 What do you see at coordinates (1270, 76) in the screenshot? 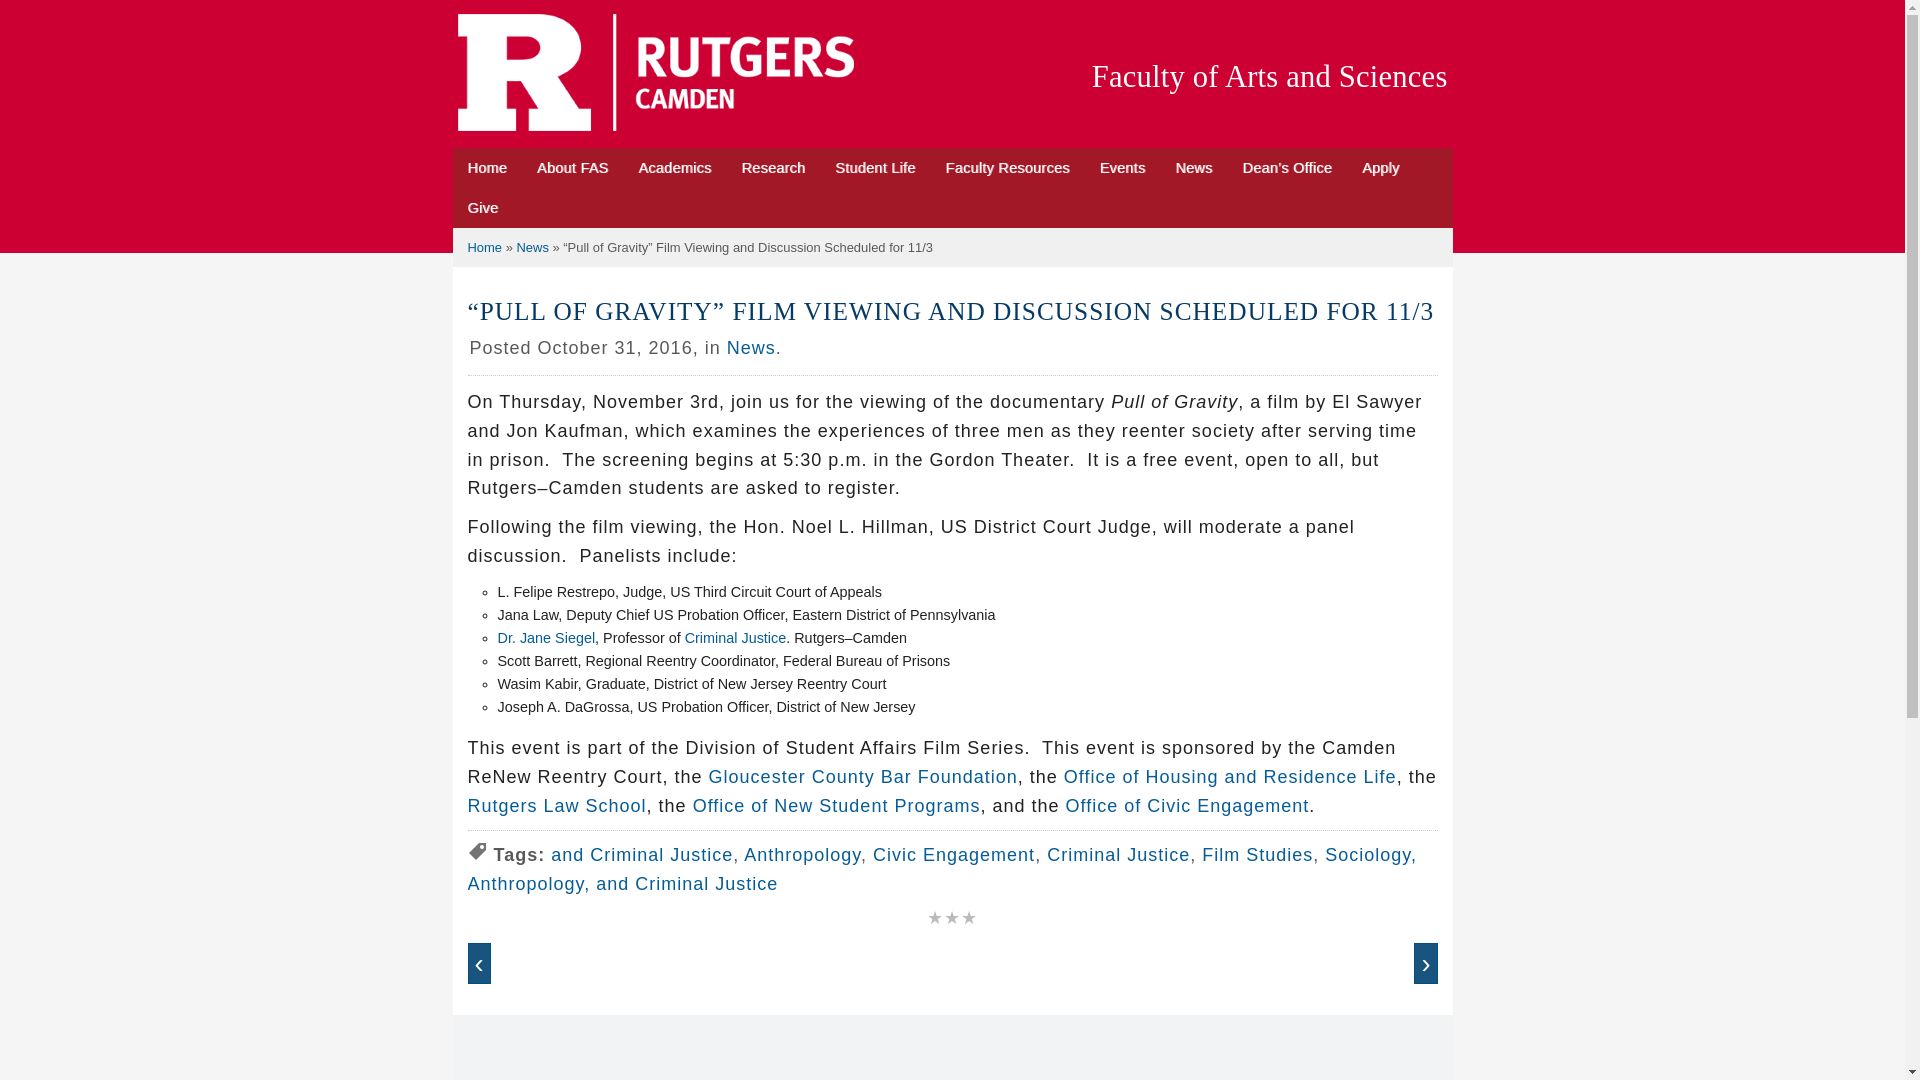
I see `Faculty of Arts and Sciences` at bounding box center [1270, 76].